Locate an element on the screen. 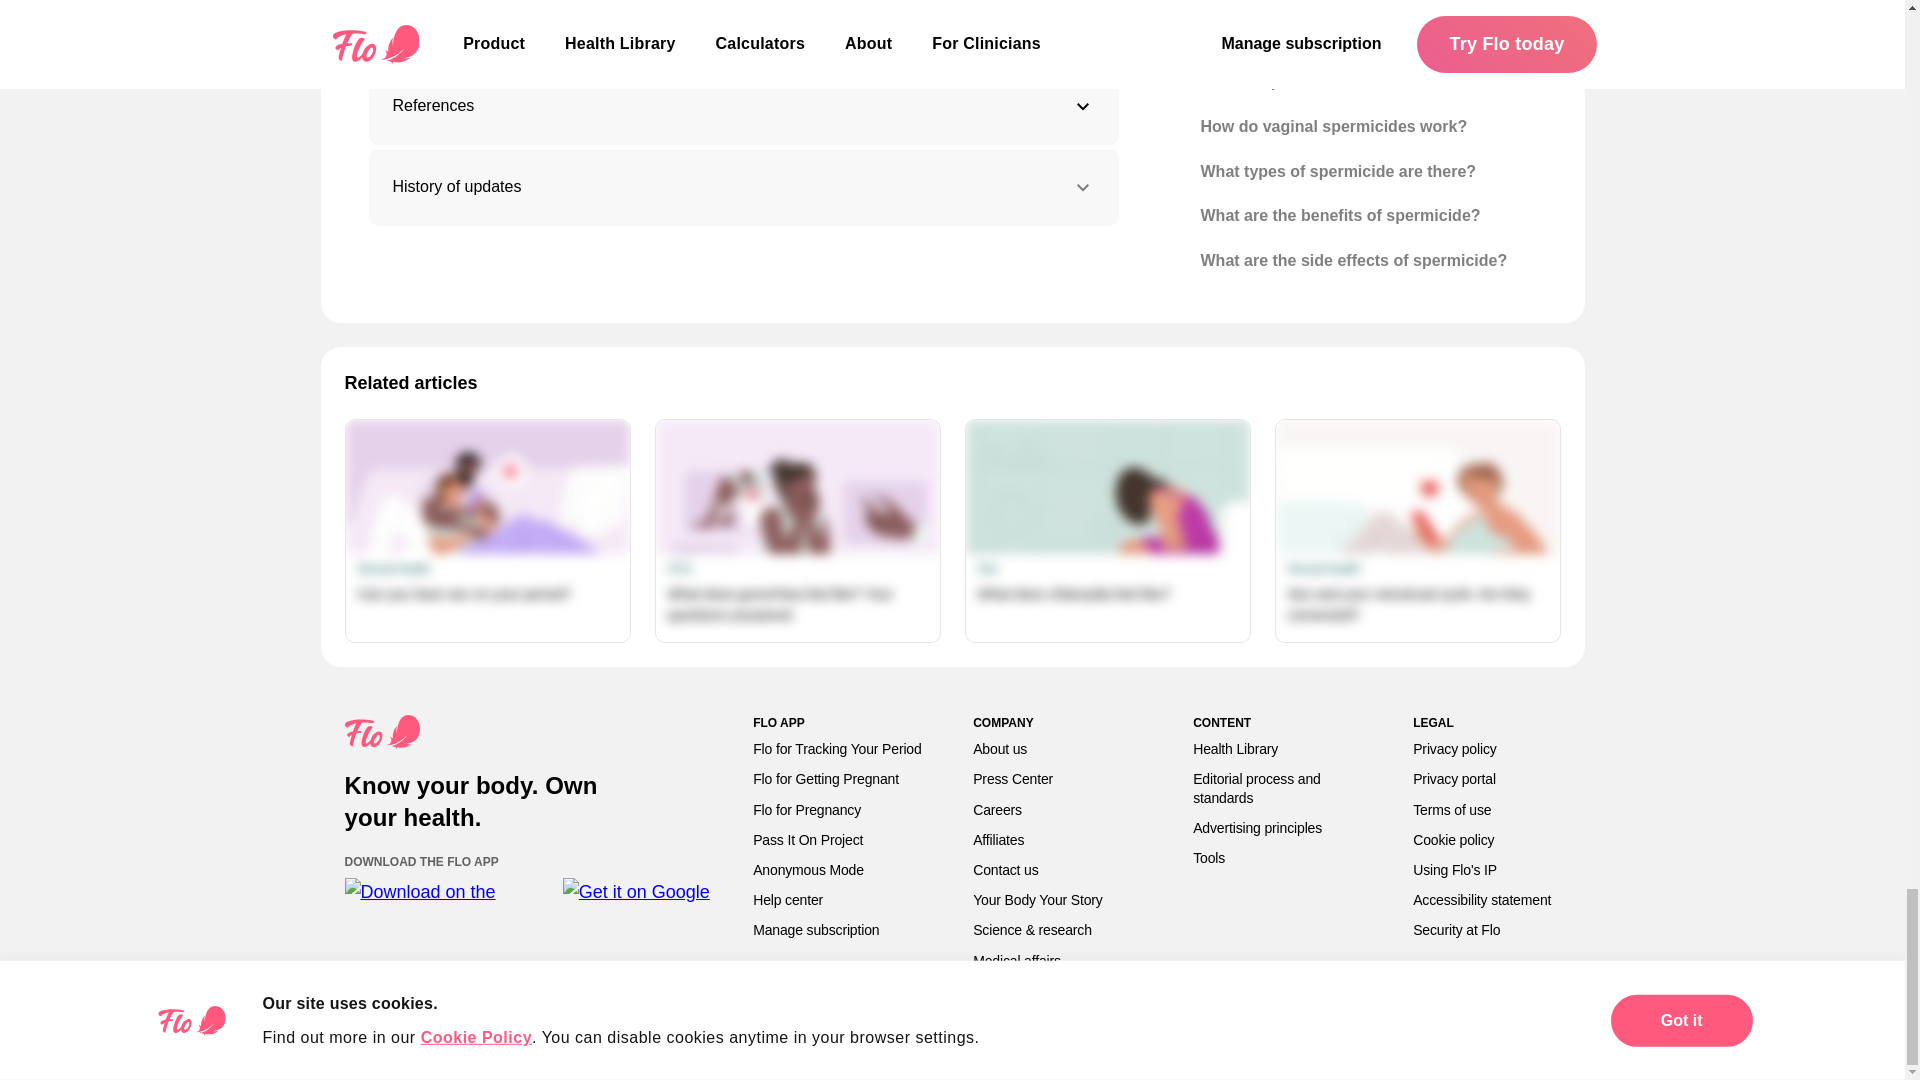  Get it on Google Play now is located at coordinates (637, 894).